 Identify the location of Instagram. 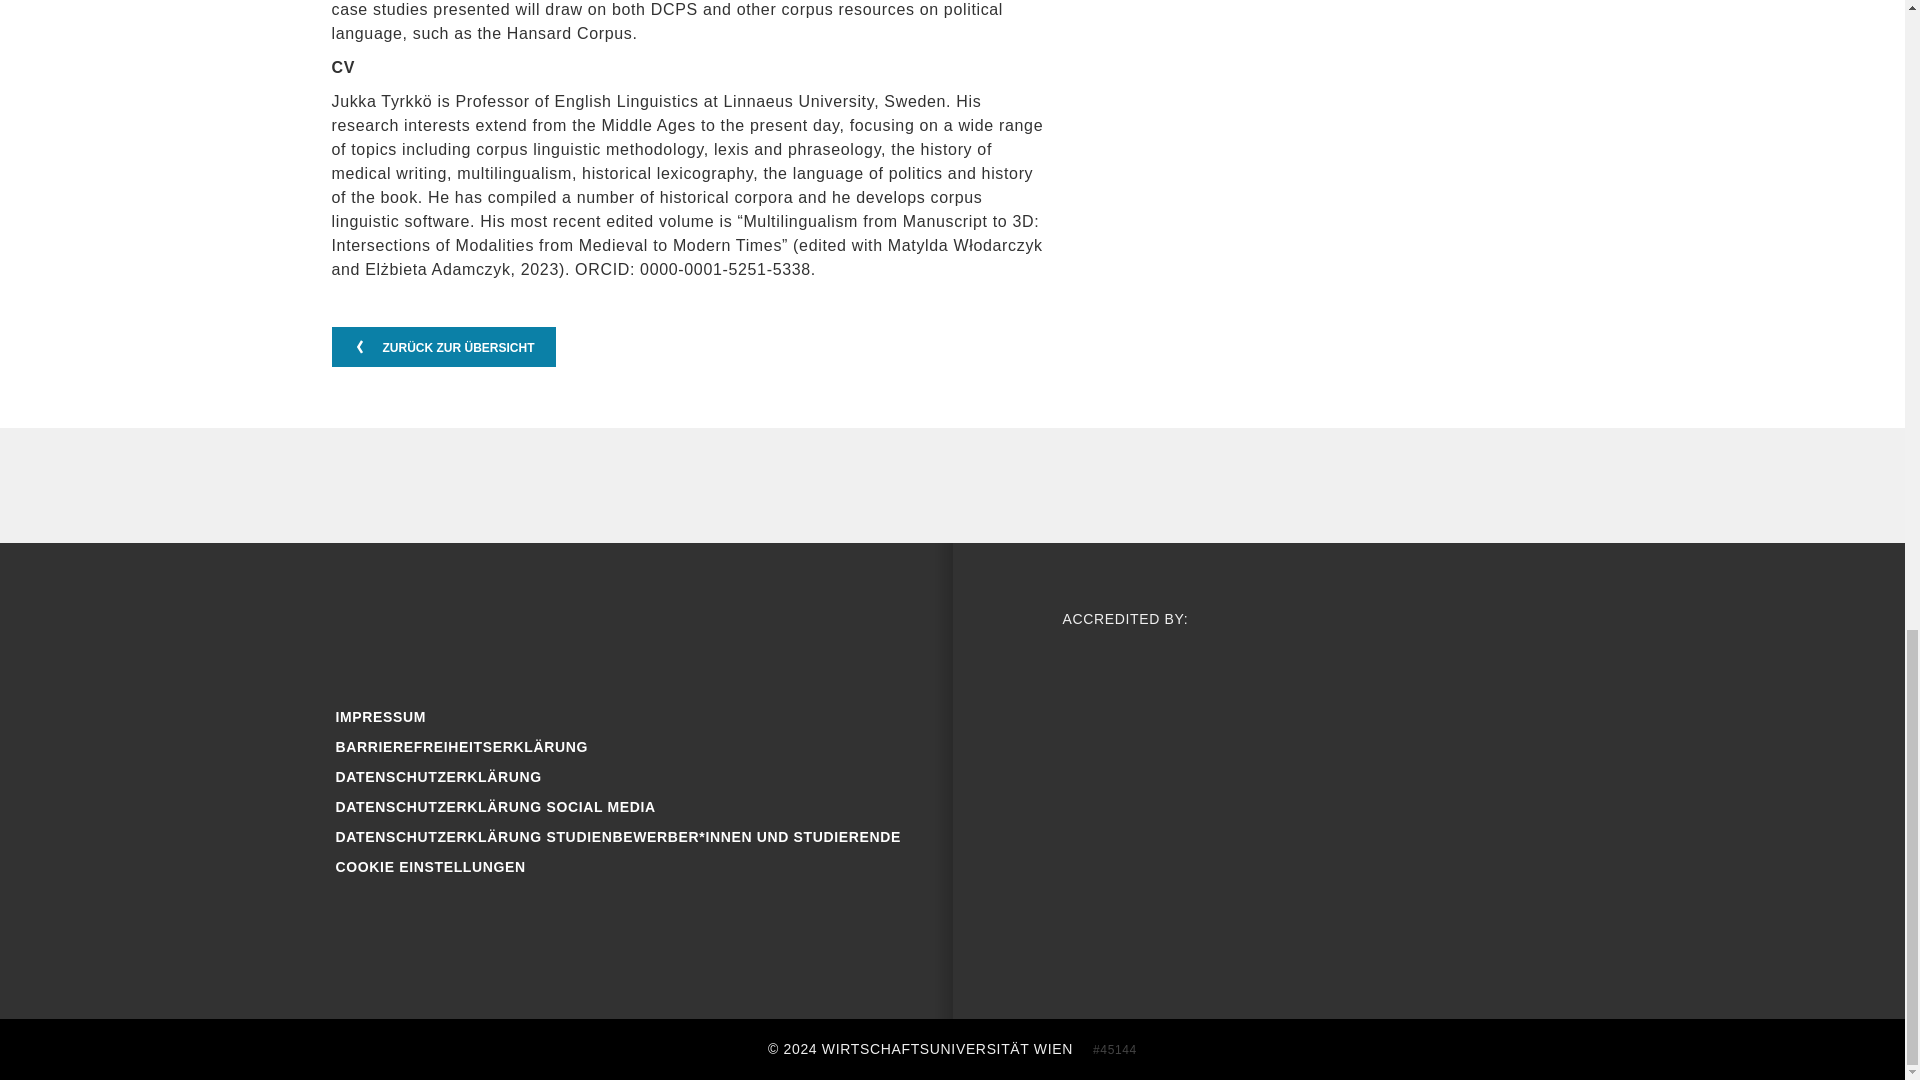
(428, 628).